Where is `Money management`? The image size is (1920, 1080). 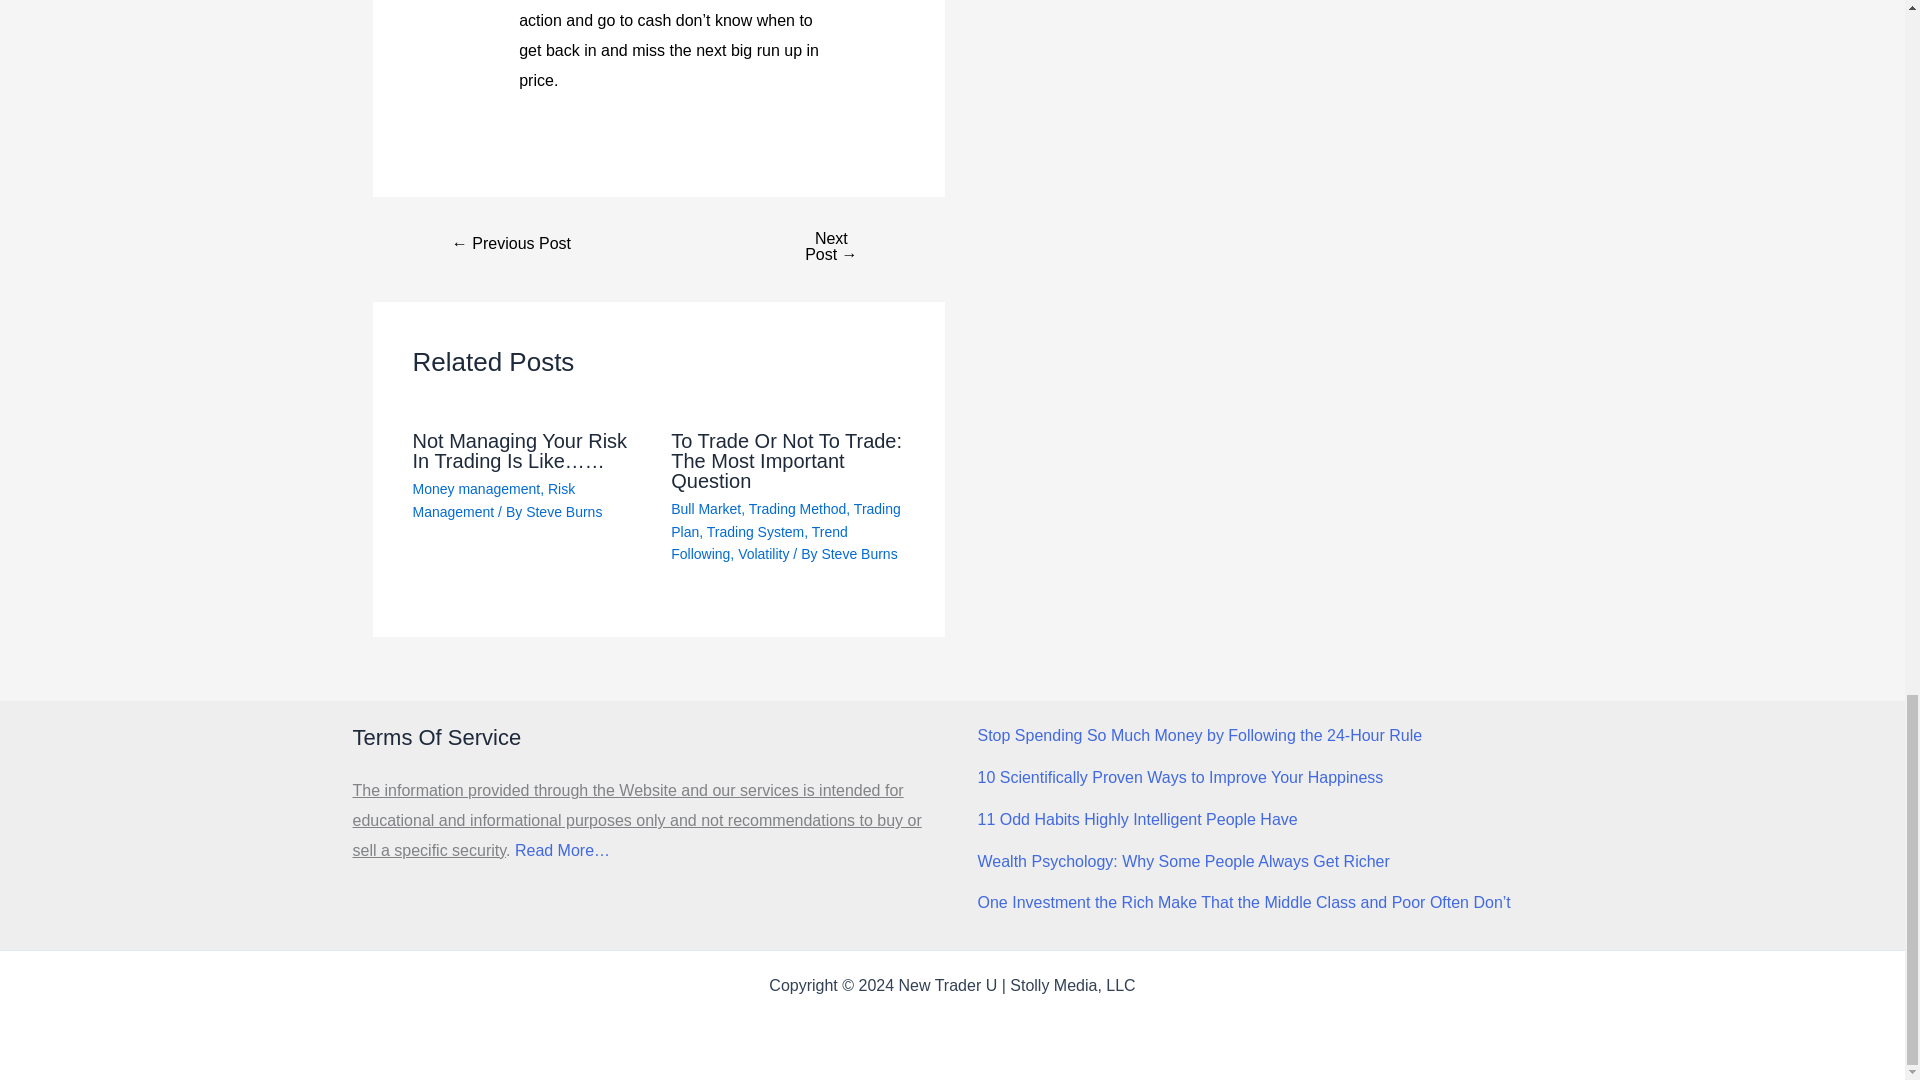 Money management is located at coordinates (476, 488).